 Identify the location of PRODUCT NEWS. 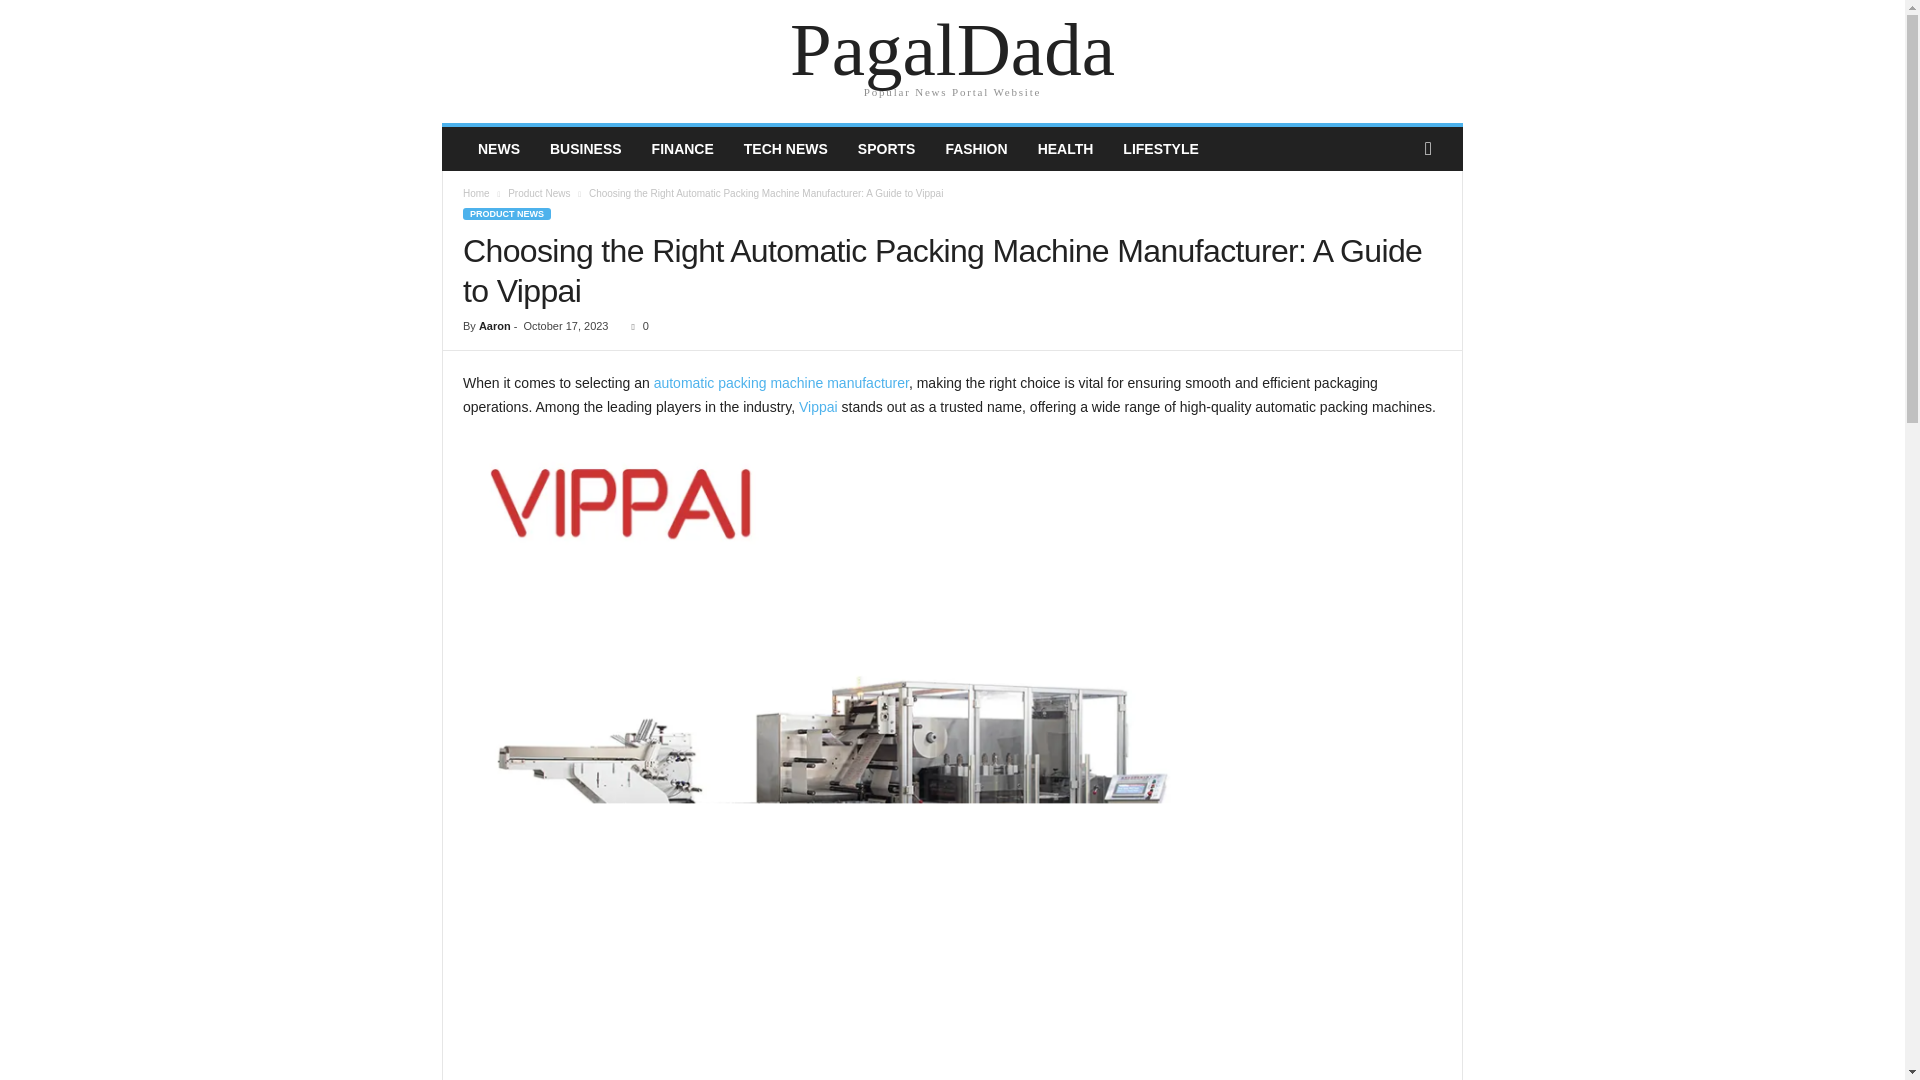
(506, 214).